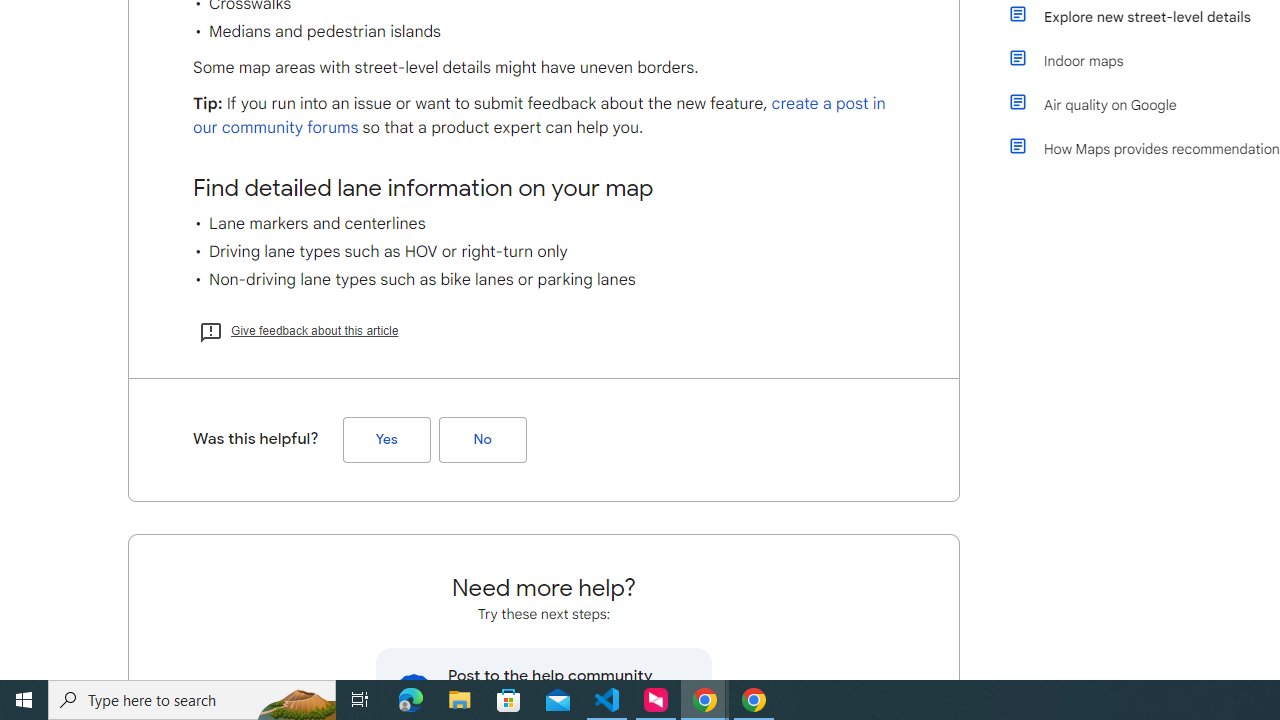 The height and width of the screenshot is (720, 1280). Describe the element at coordinates (482, 439) in the screenshot. I see `No (Was this helpful?)` at that location.